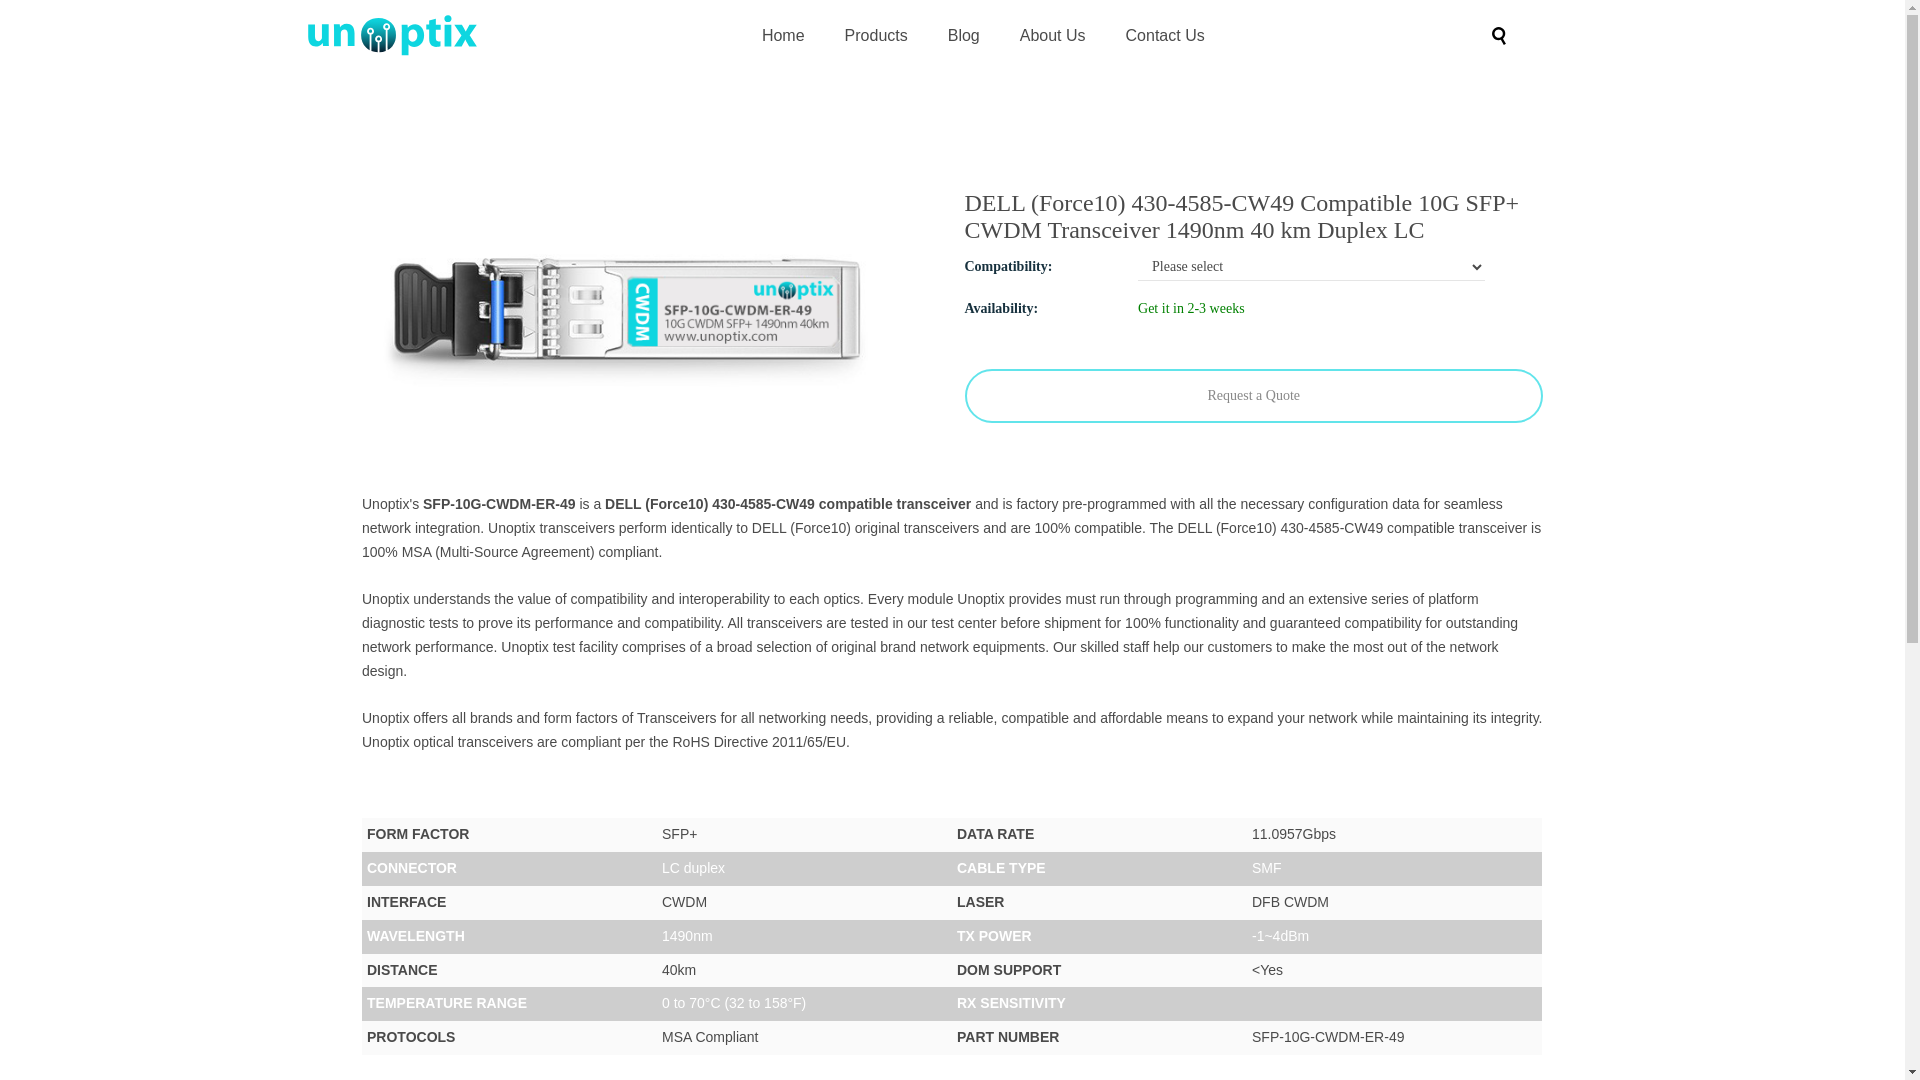 The width and height of the screenshot is (1920, 1080). Describe the element at coordinates (964, 34) in the screenshot. I see `Blog` at that location.